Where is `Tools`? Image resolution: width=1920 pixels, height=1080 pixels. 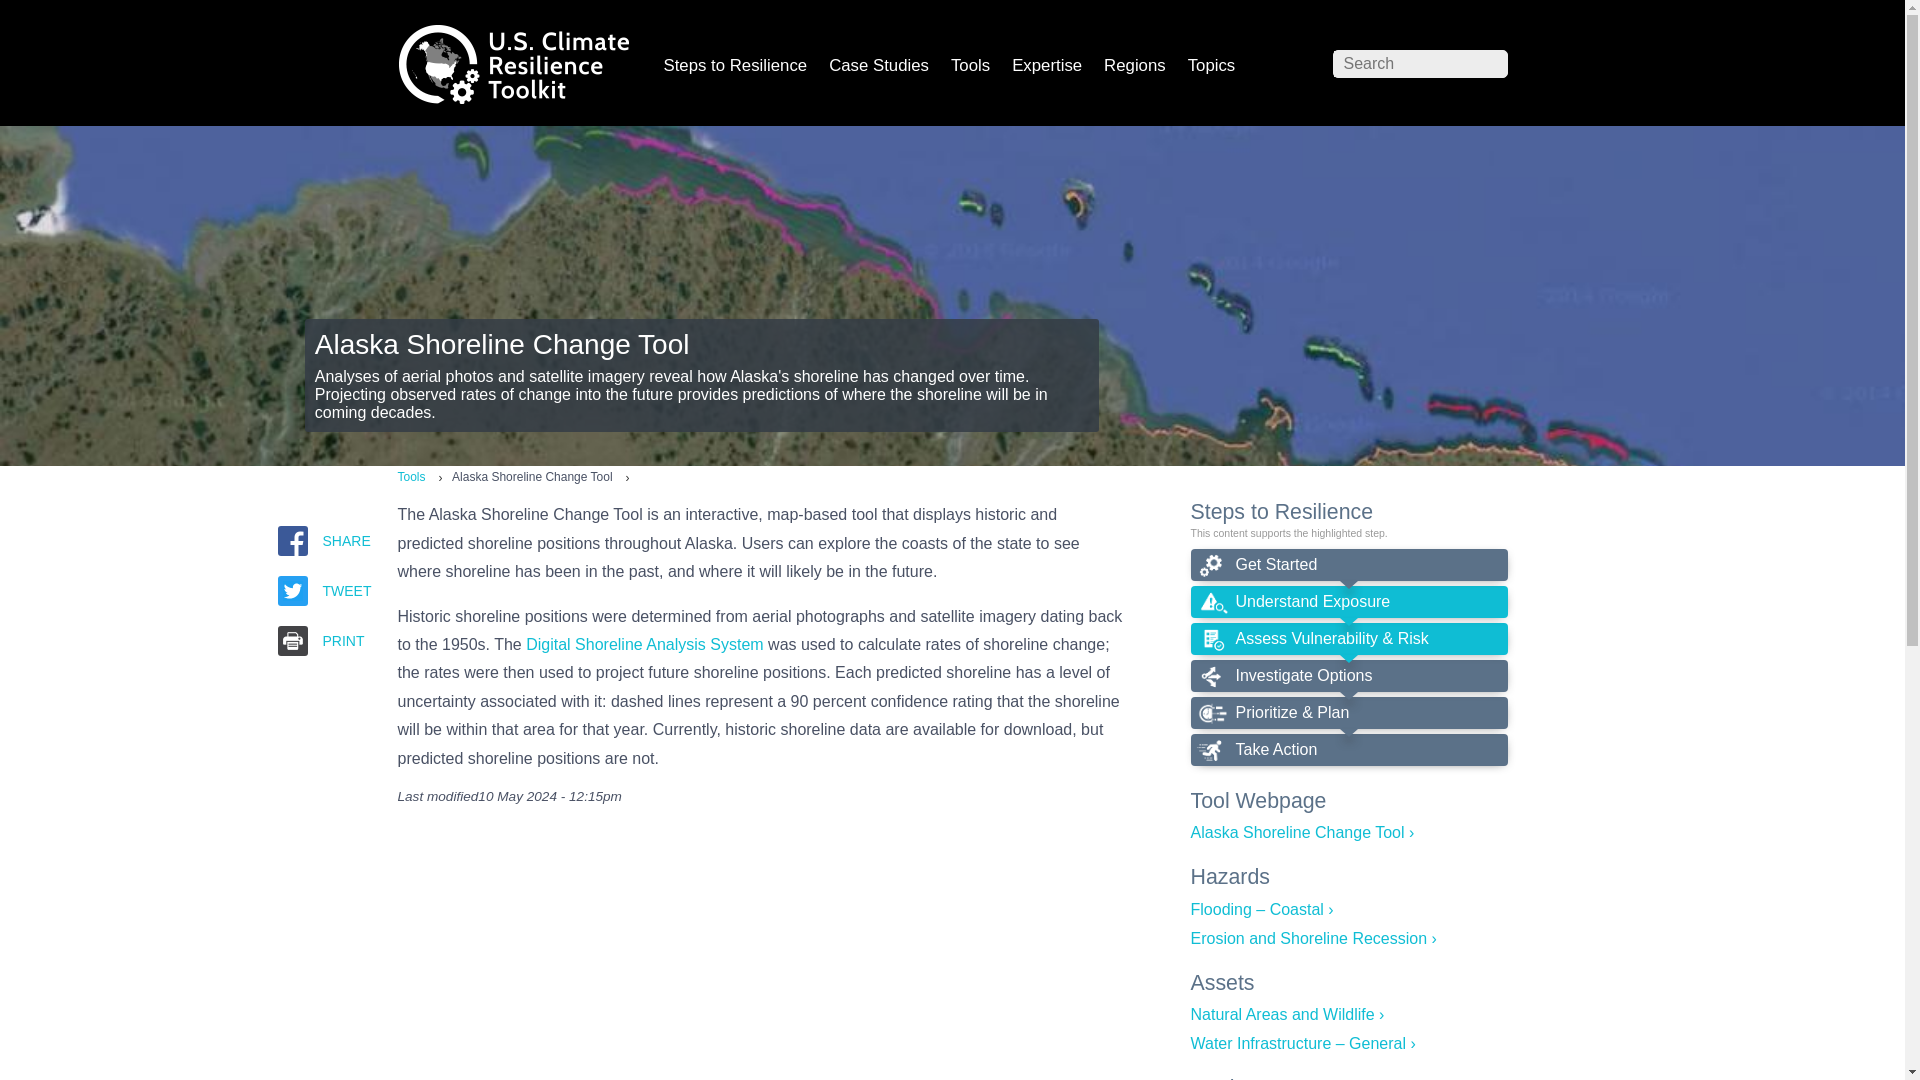
Tools is located at coordinates (970, 68).